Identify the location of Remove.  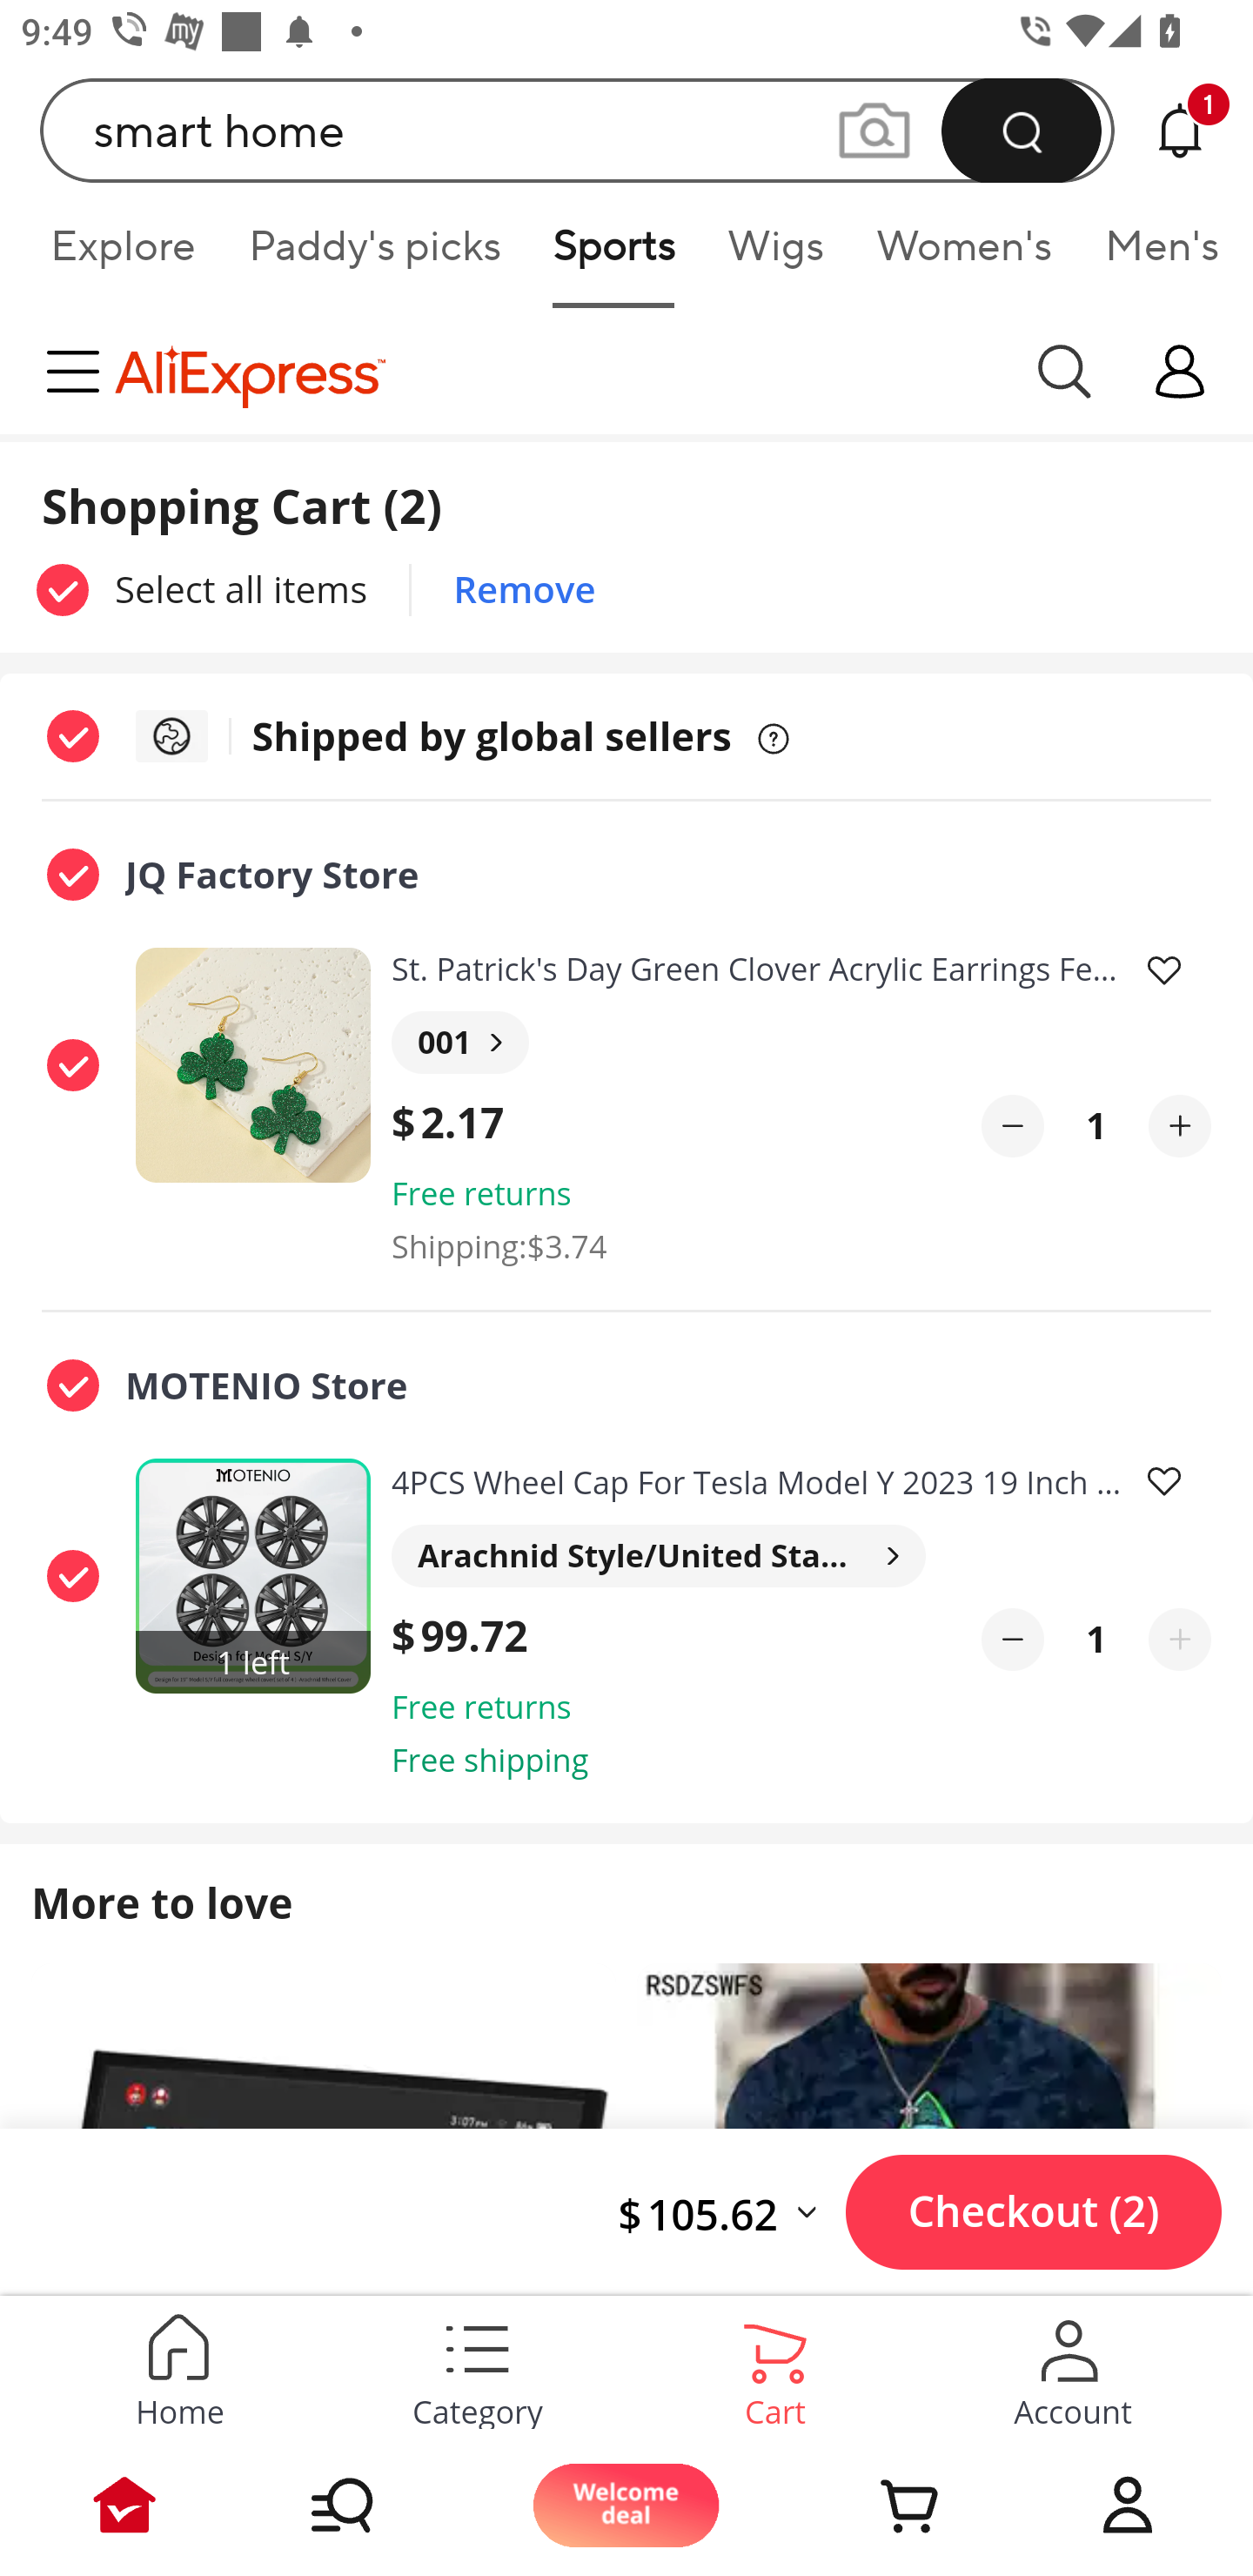
(524, 590).